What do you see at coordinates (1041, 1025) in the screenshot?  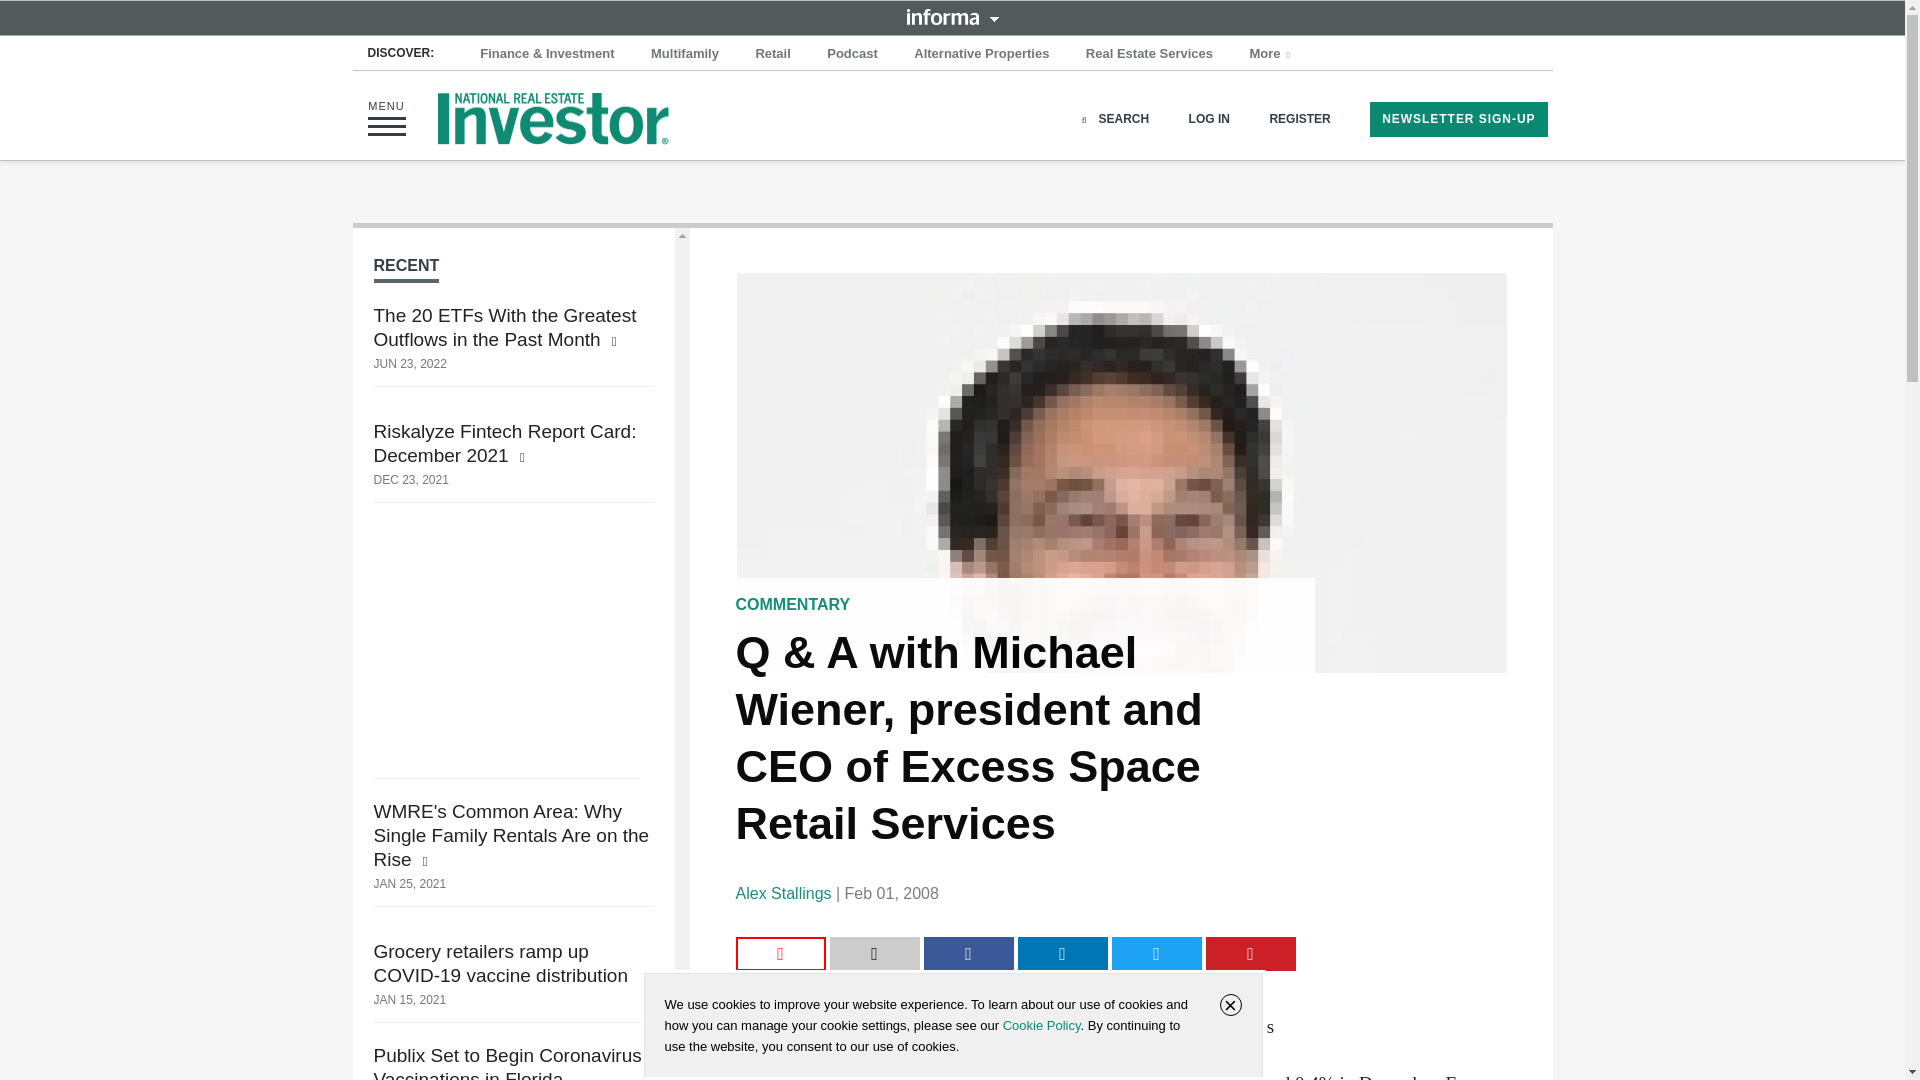 I see `Cookie Policy` at bounding box center [1041, 1025].